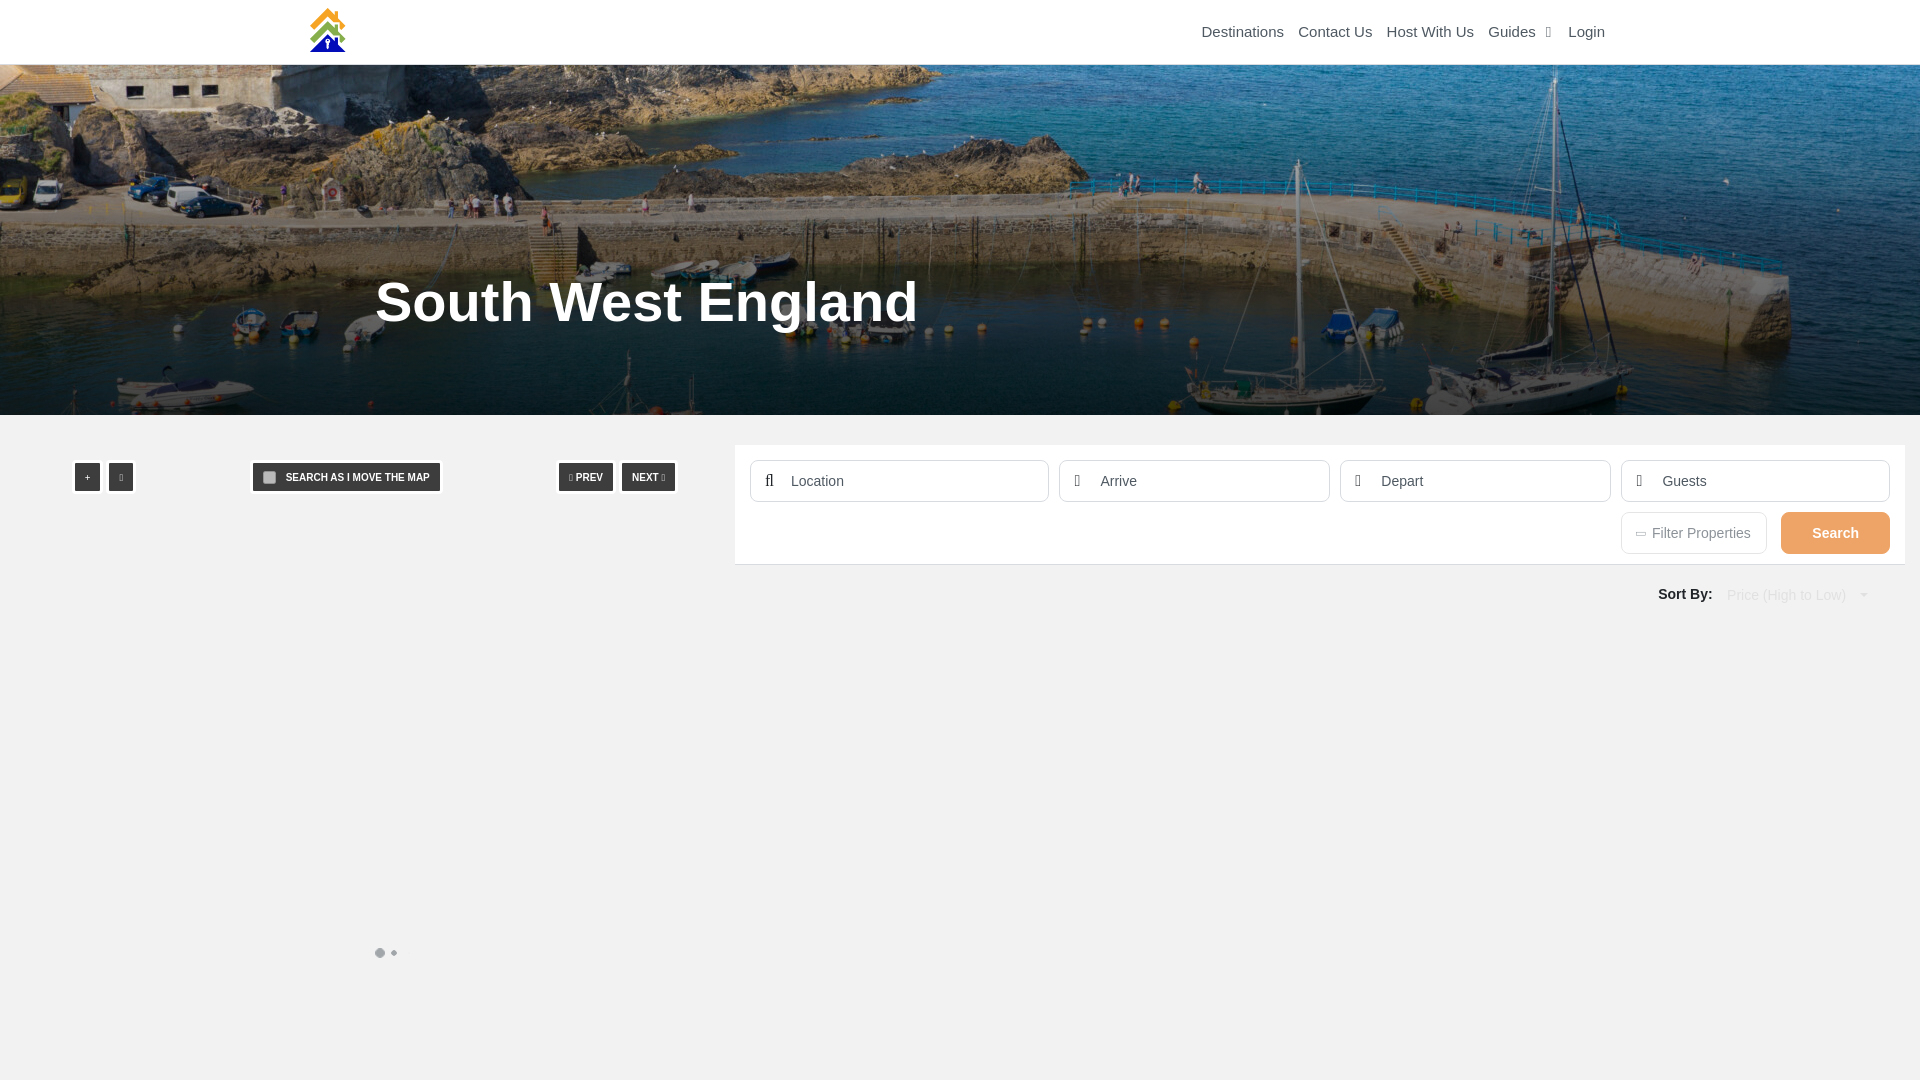 The image size is (1920, 1080). I want to click on Host With Us, so click(1431, 32).